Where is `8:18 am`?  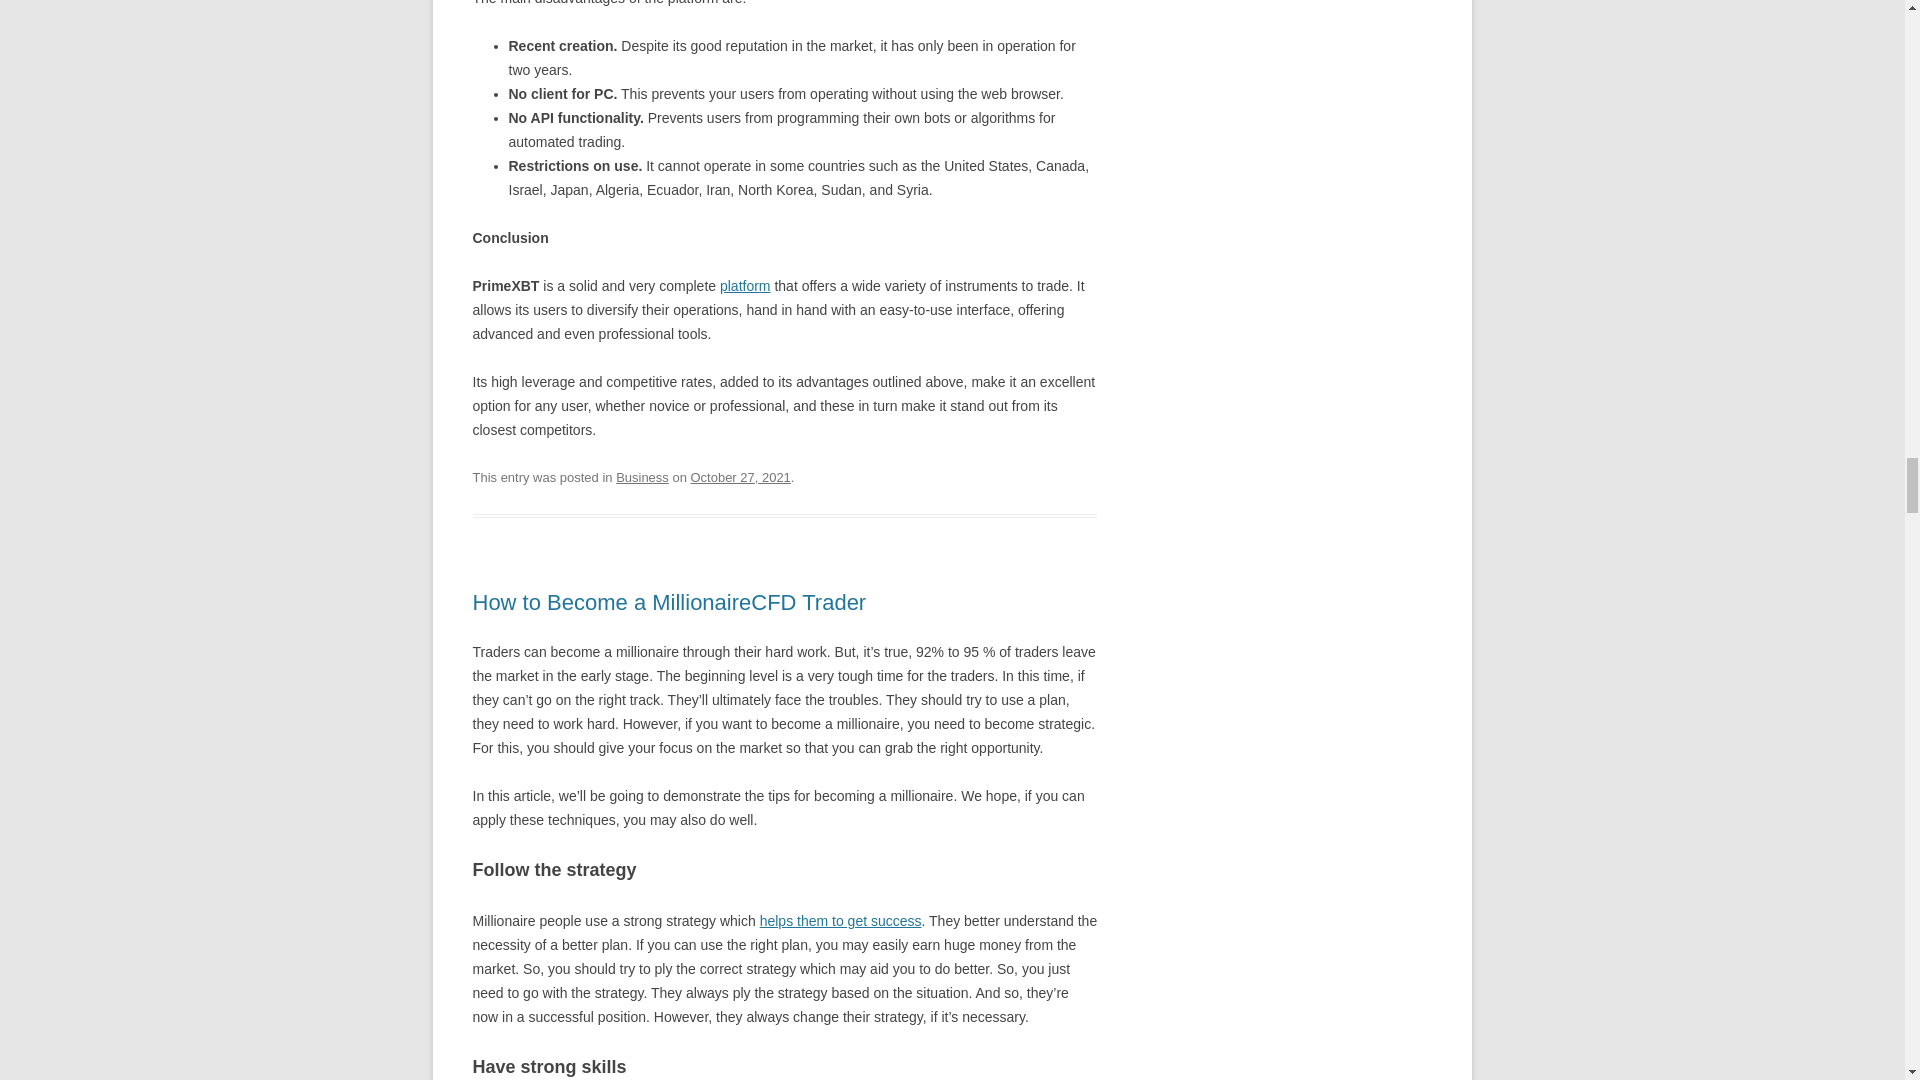
8:18 am is located at coordinates (739, 476).